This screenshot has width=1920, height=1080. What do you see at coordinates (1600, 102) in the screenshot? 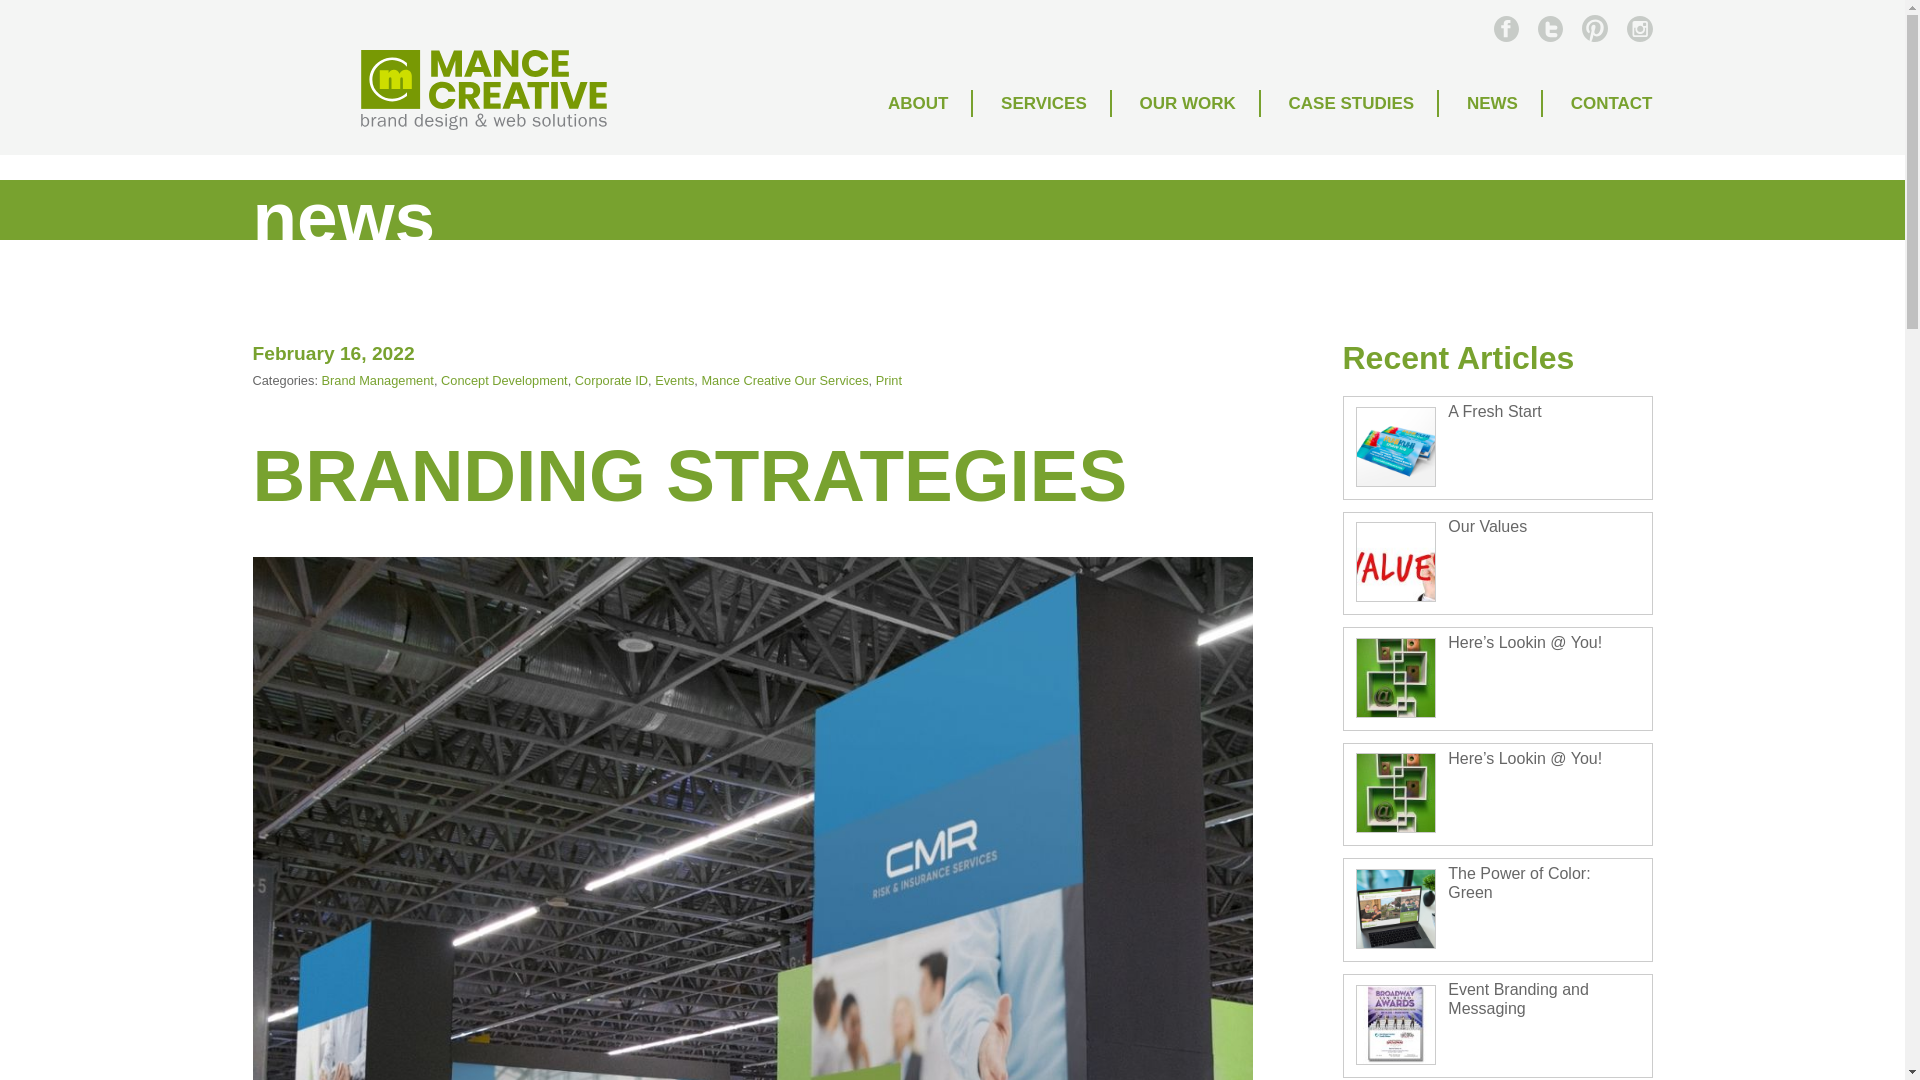
I see `CONTACT` at bounding box center [1600, 102].